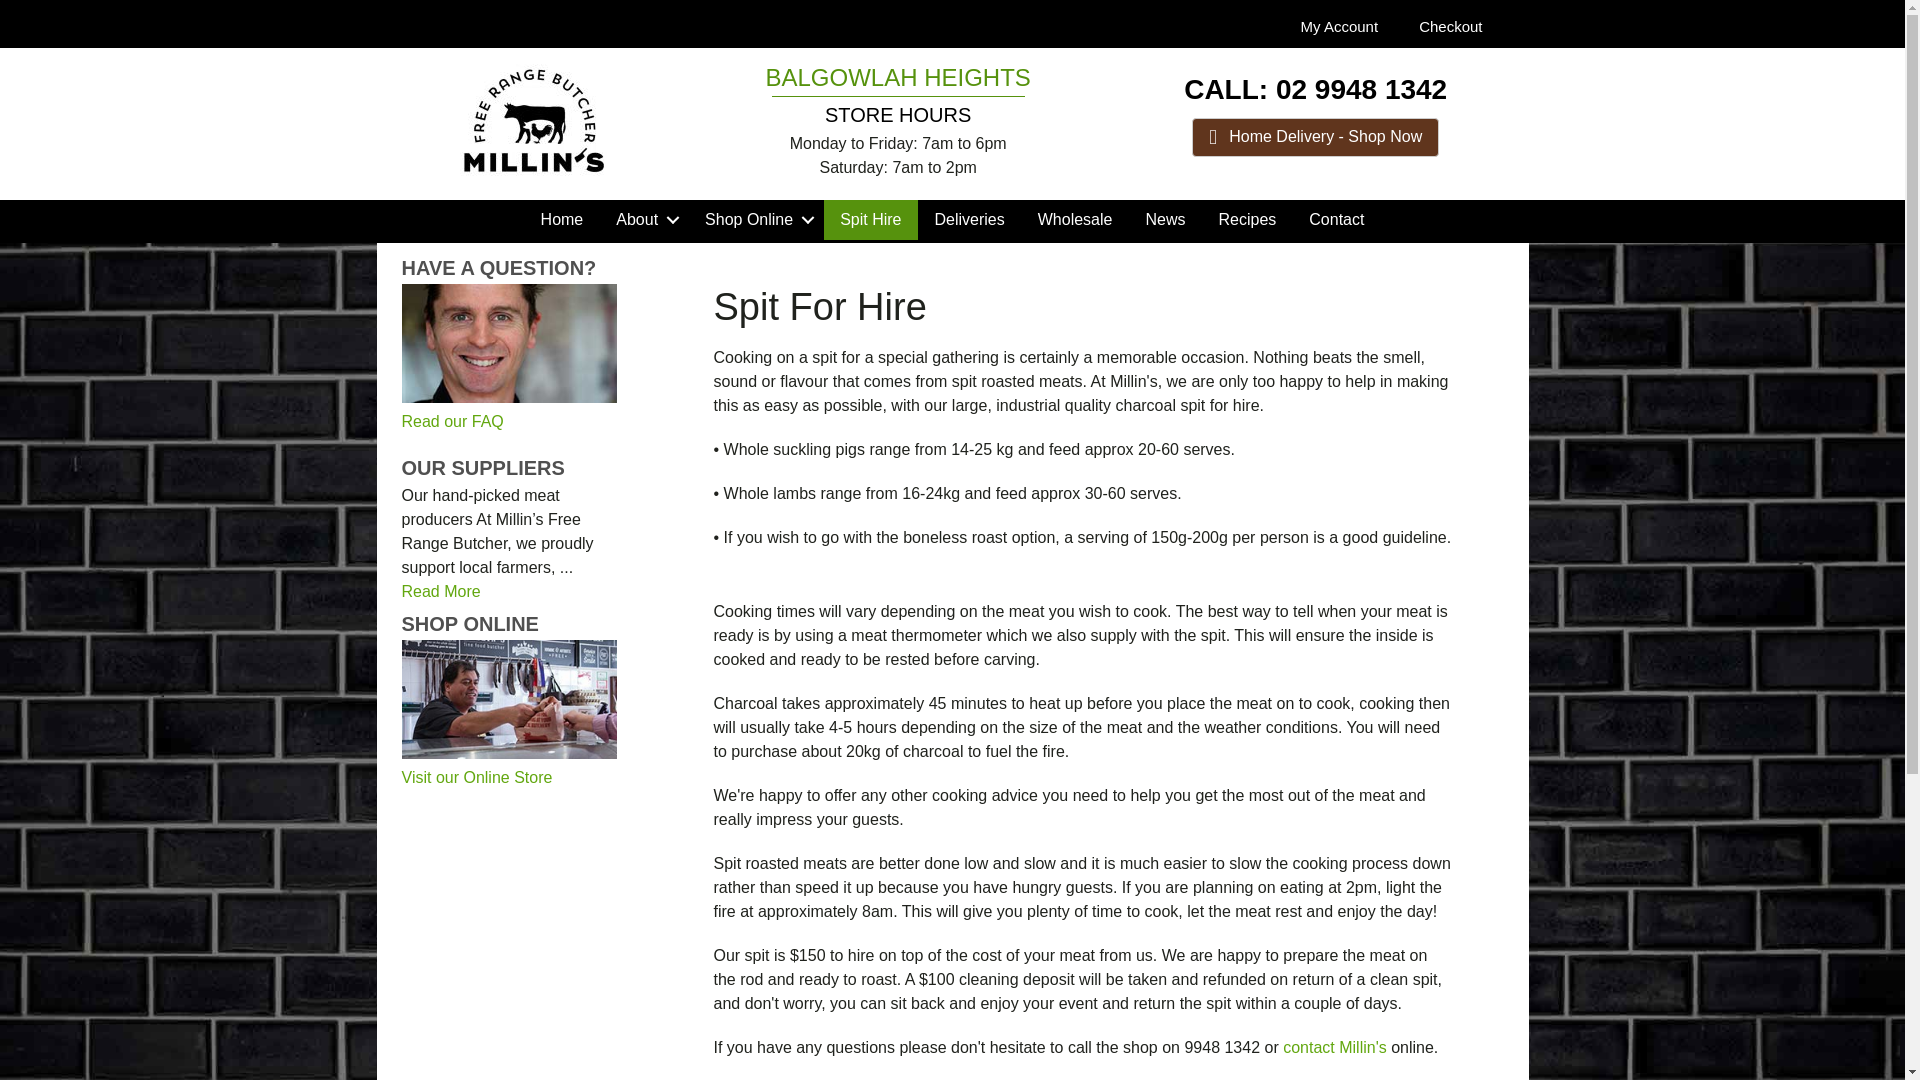  I want to click on View the Frequently Asked Questions, so click(452, 420).